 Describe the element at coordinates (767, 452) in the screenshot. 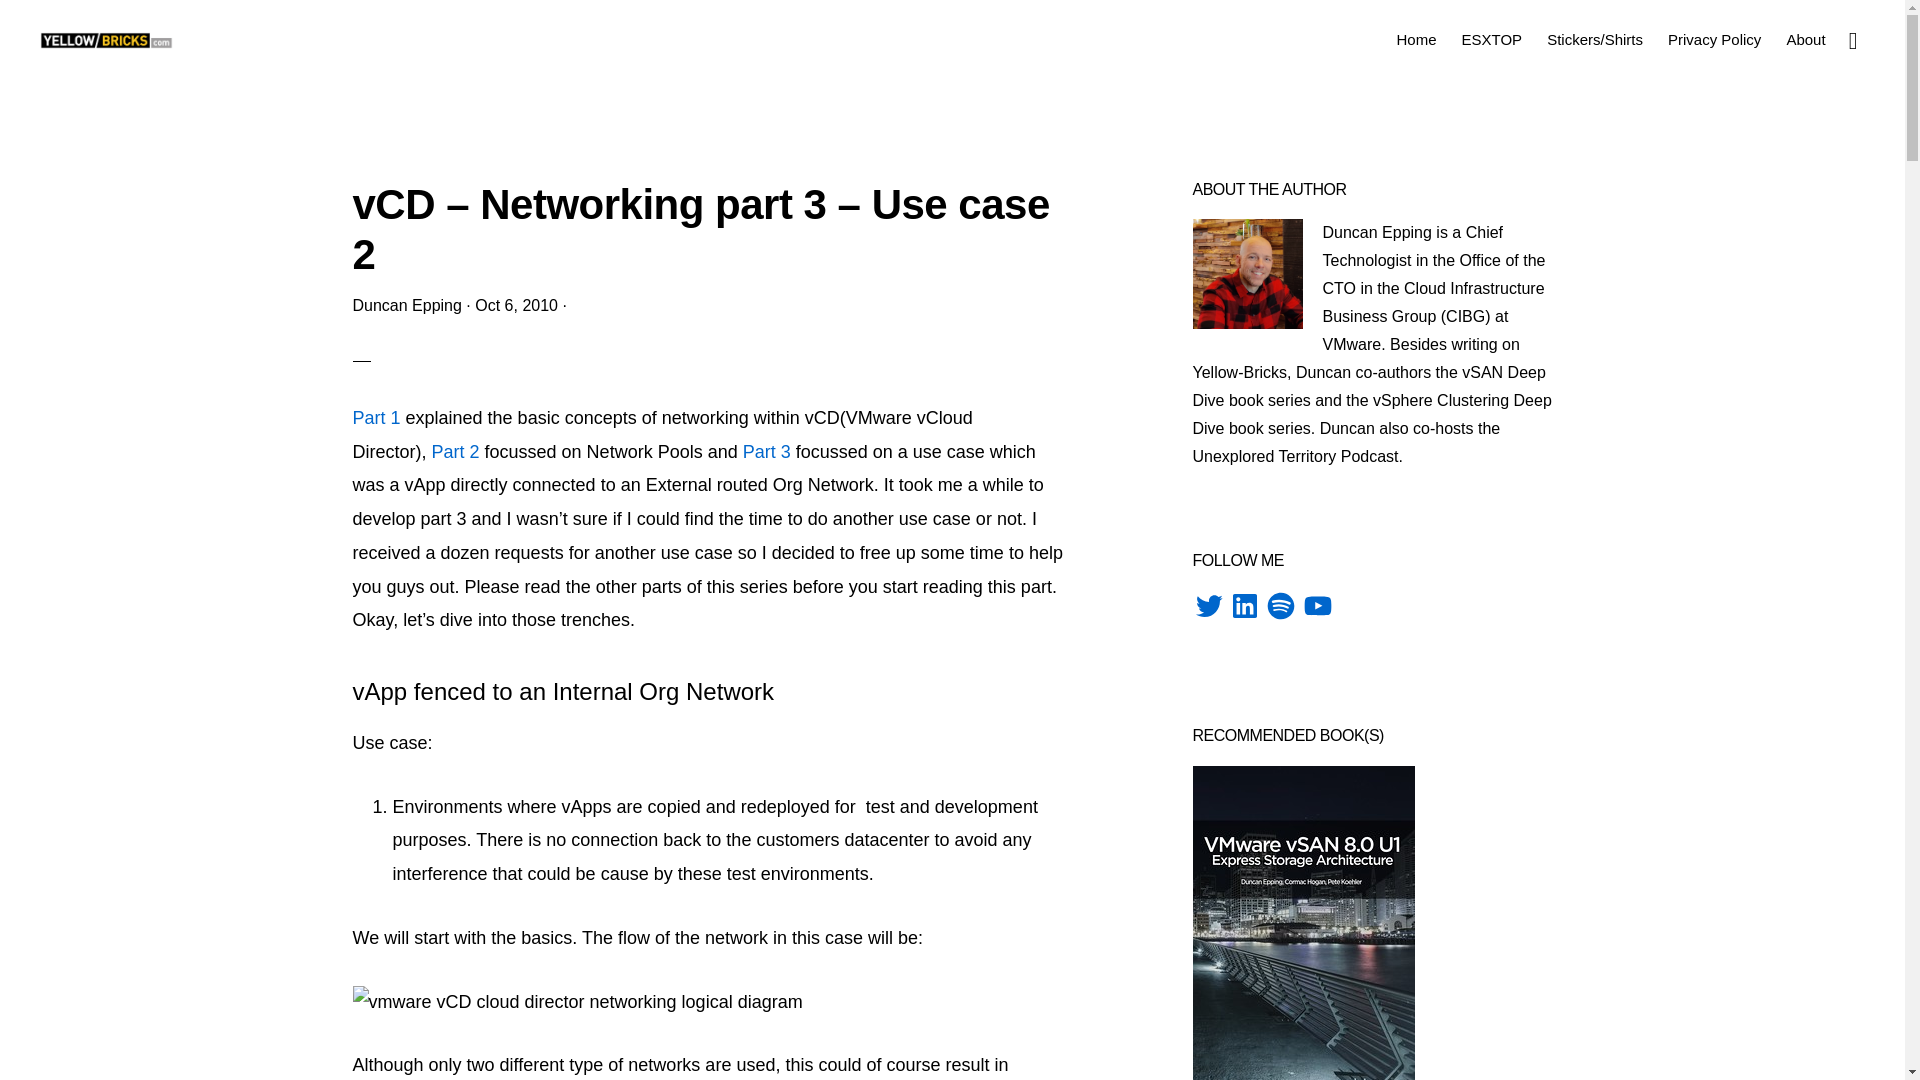

I see `Part 3` at that location.